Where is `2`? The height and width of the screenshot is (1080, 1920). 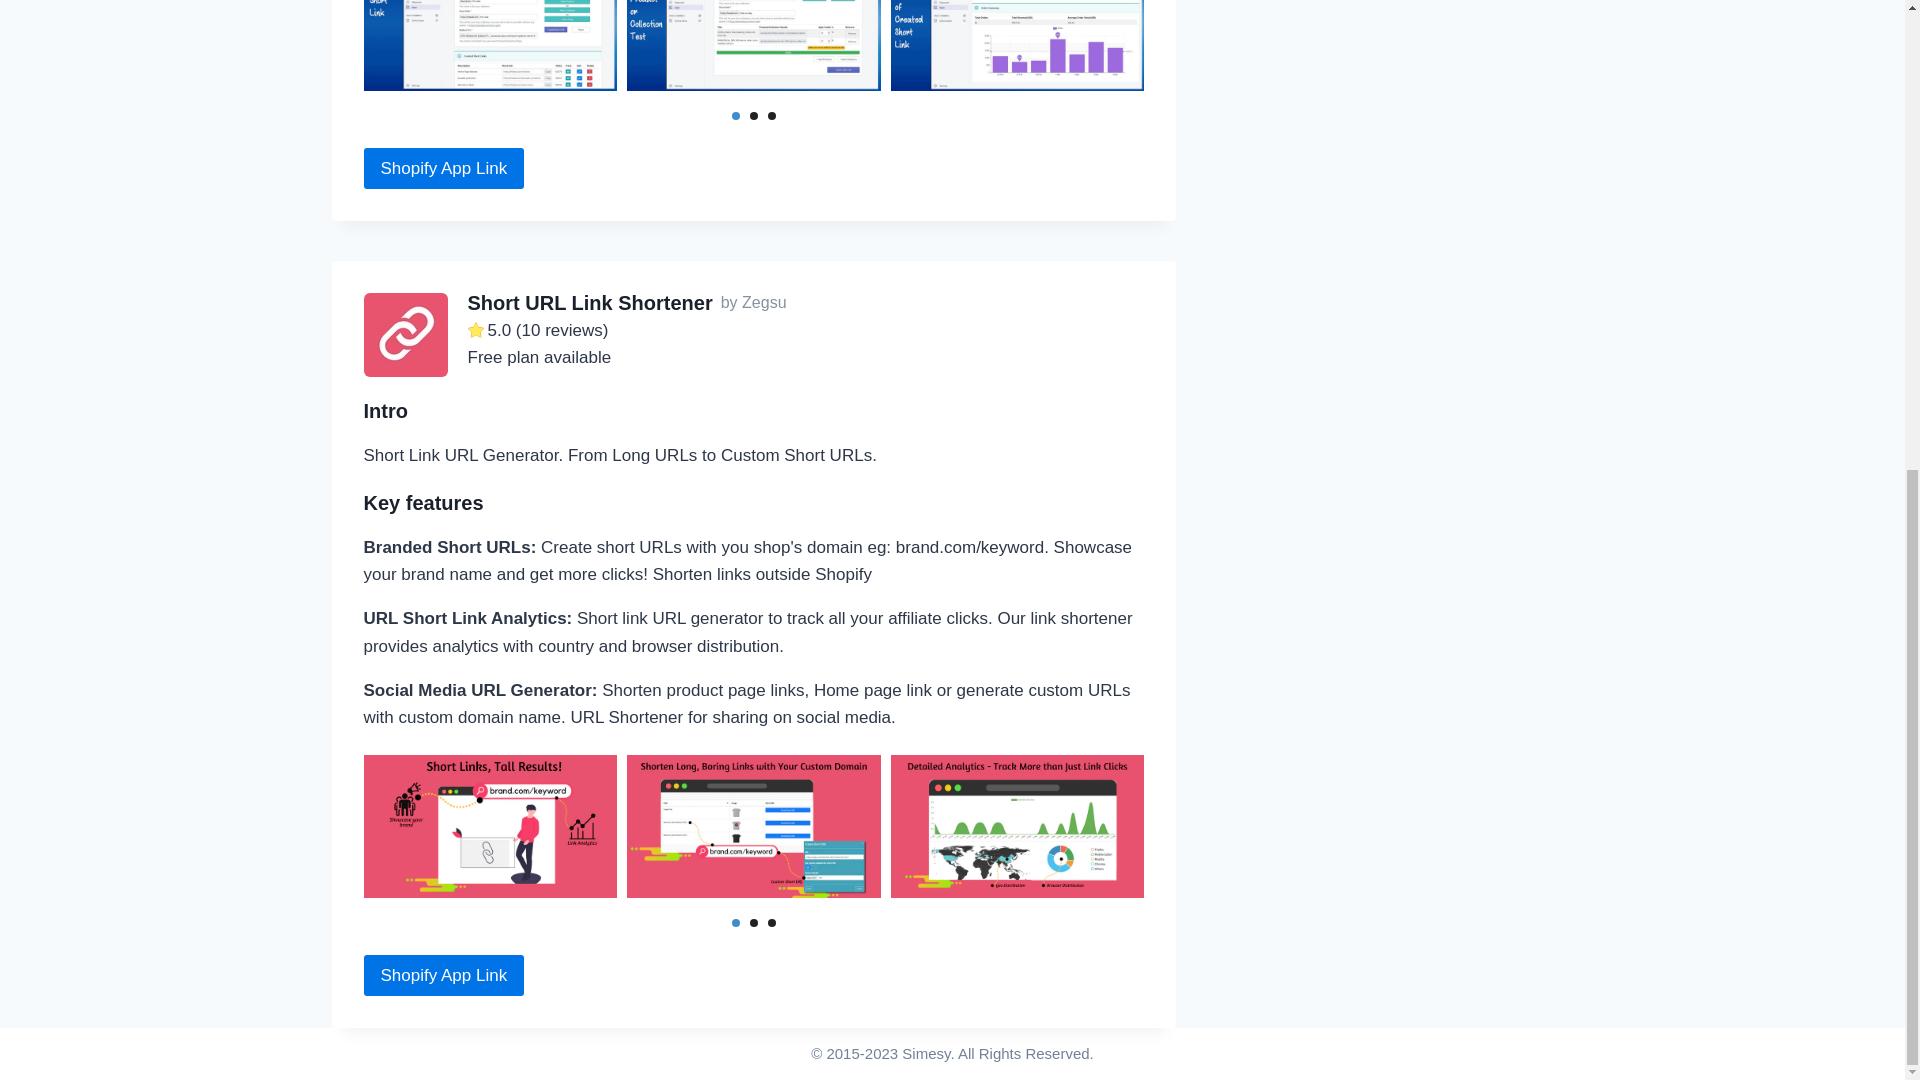
2 is located at coordinates (754, 116).